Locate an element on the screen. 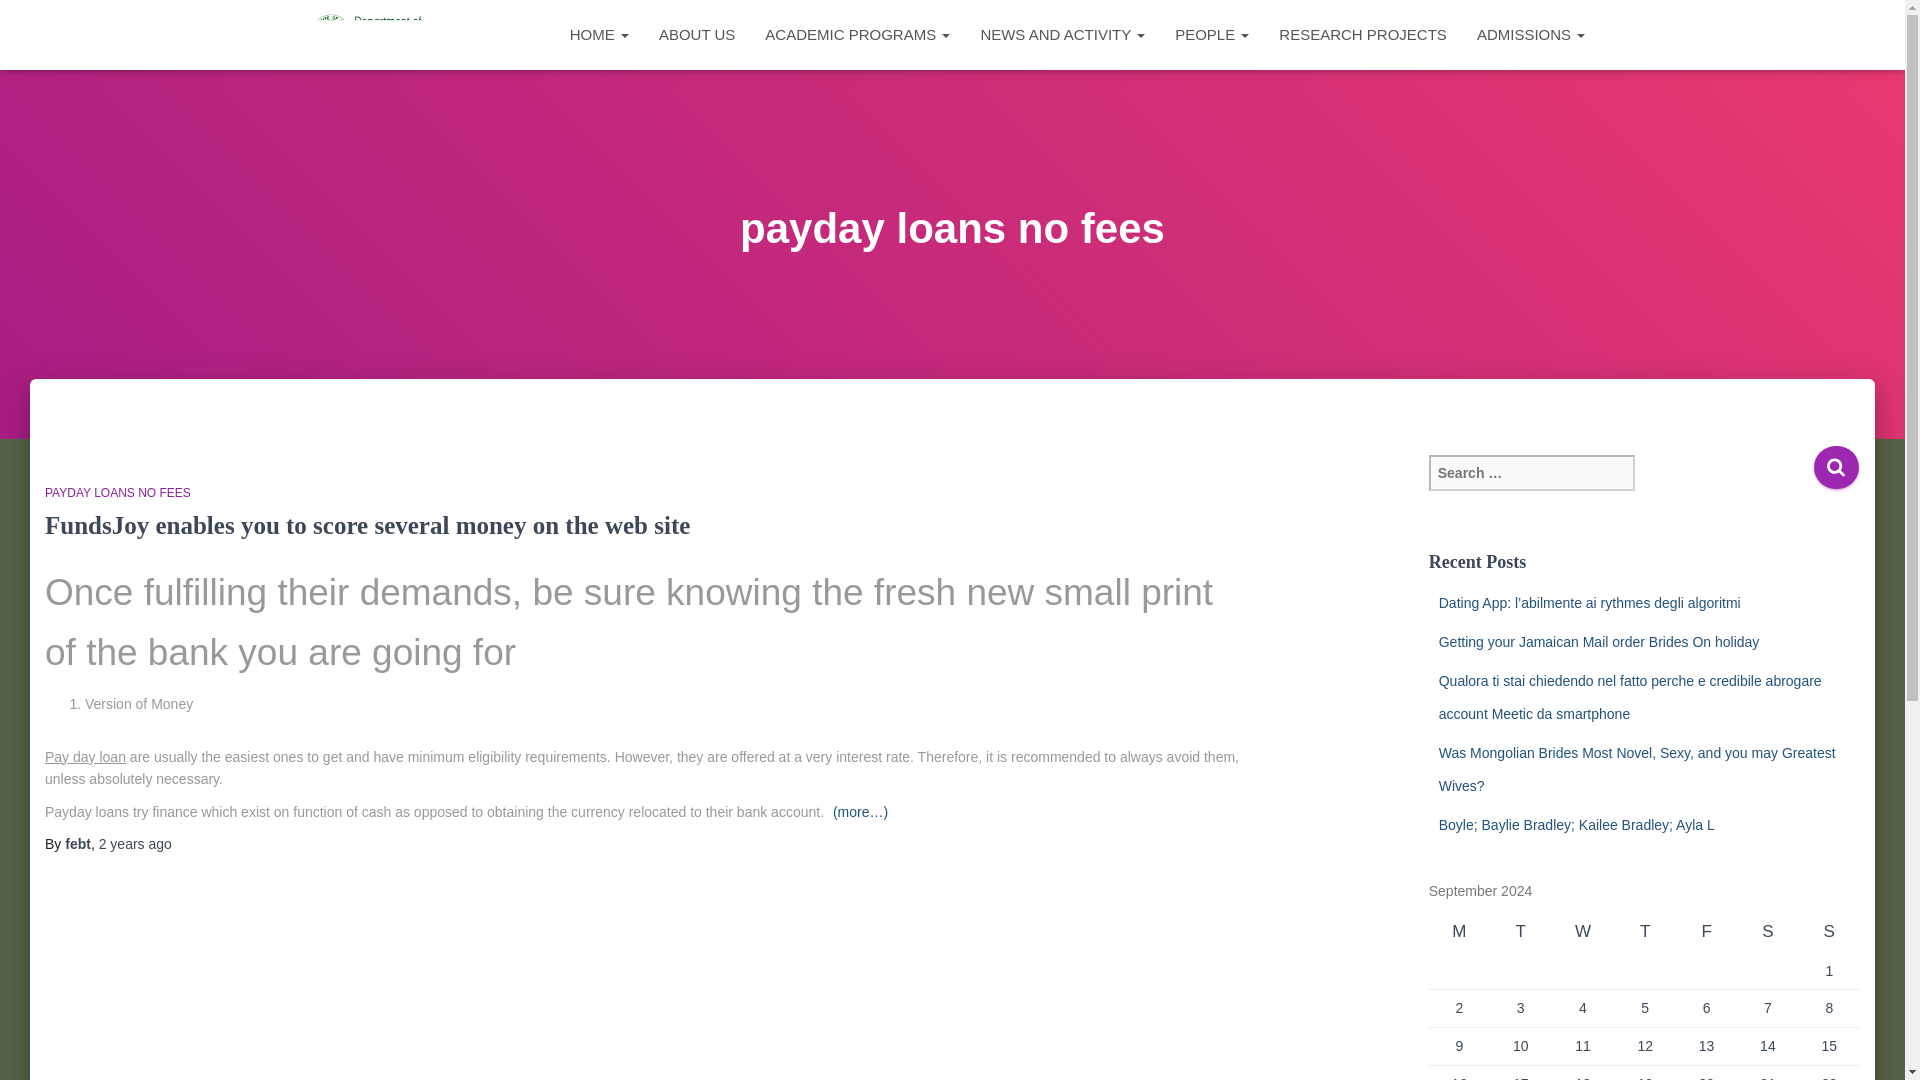 This screenshot has width=1920, height=1080. febt is located at coordinates (78, 844).